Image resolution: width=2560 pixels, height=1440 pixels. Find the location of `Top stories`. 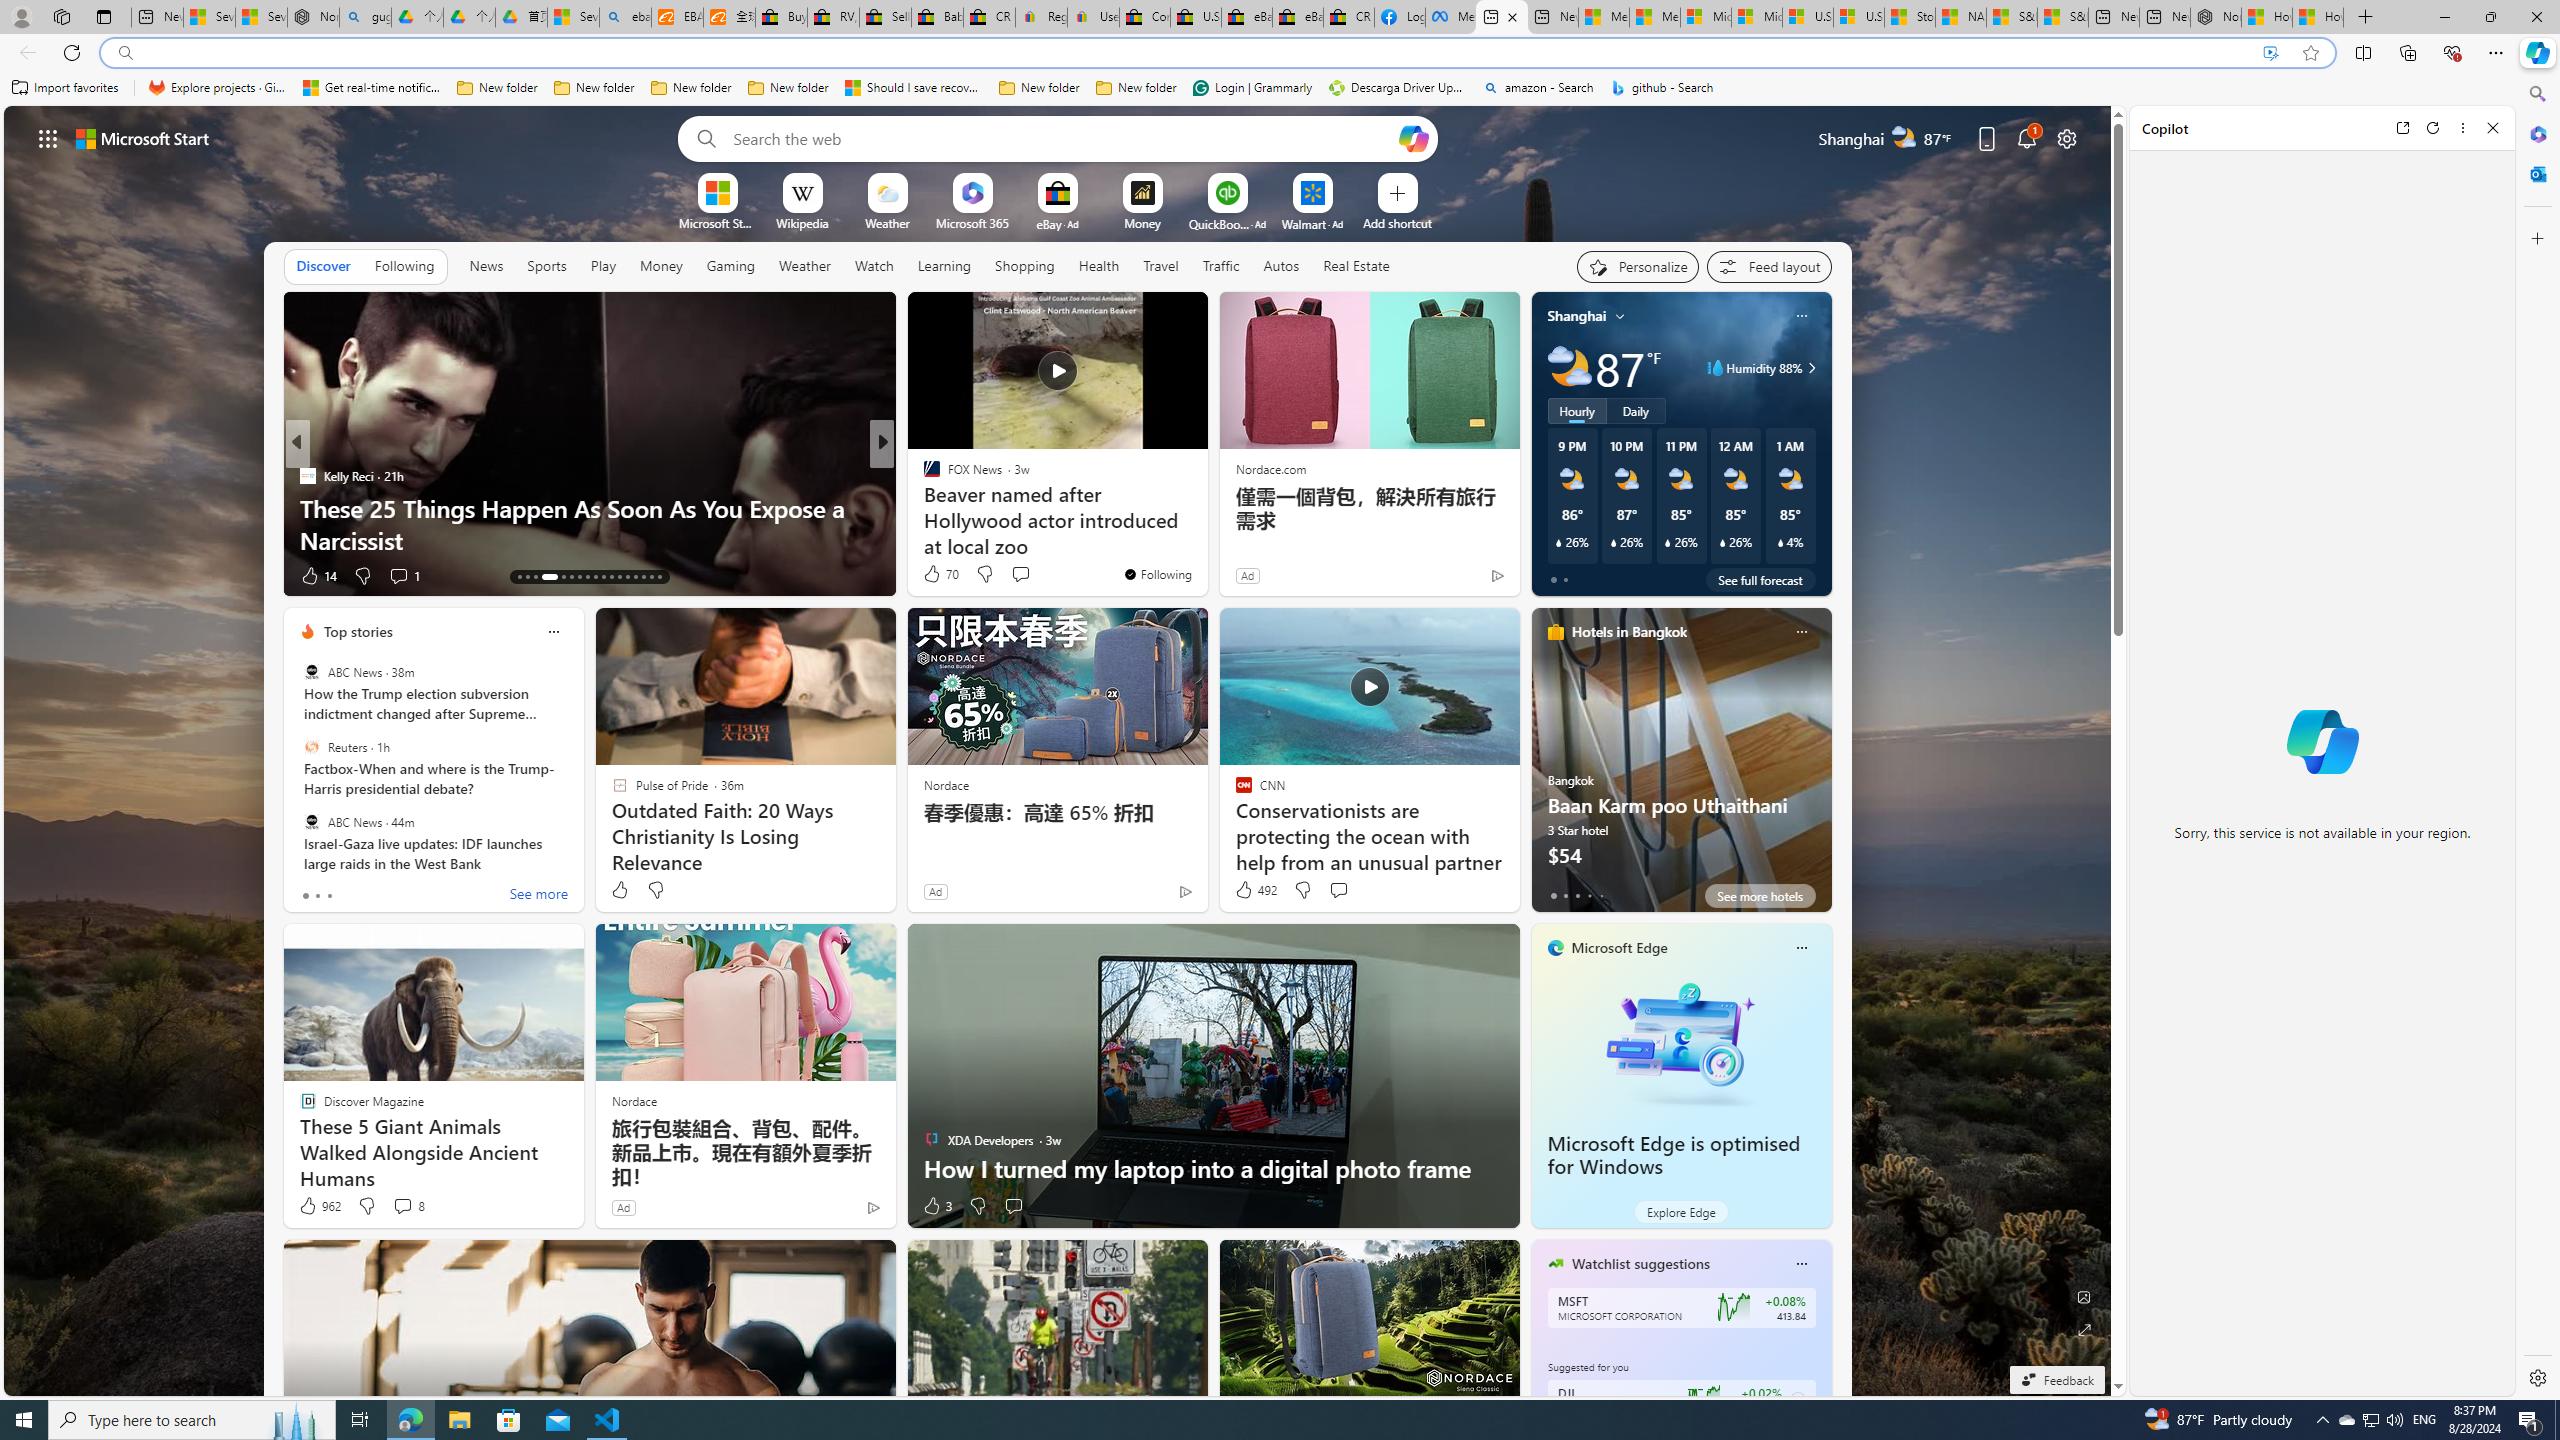

Top stories is located at coordinates (358, 632).